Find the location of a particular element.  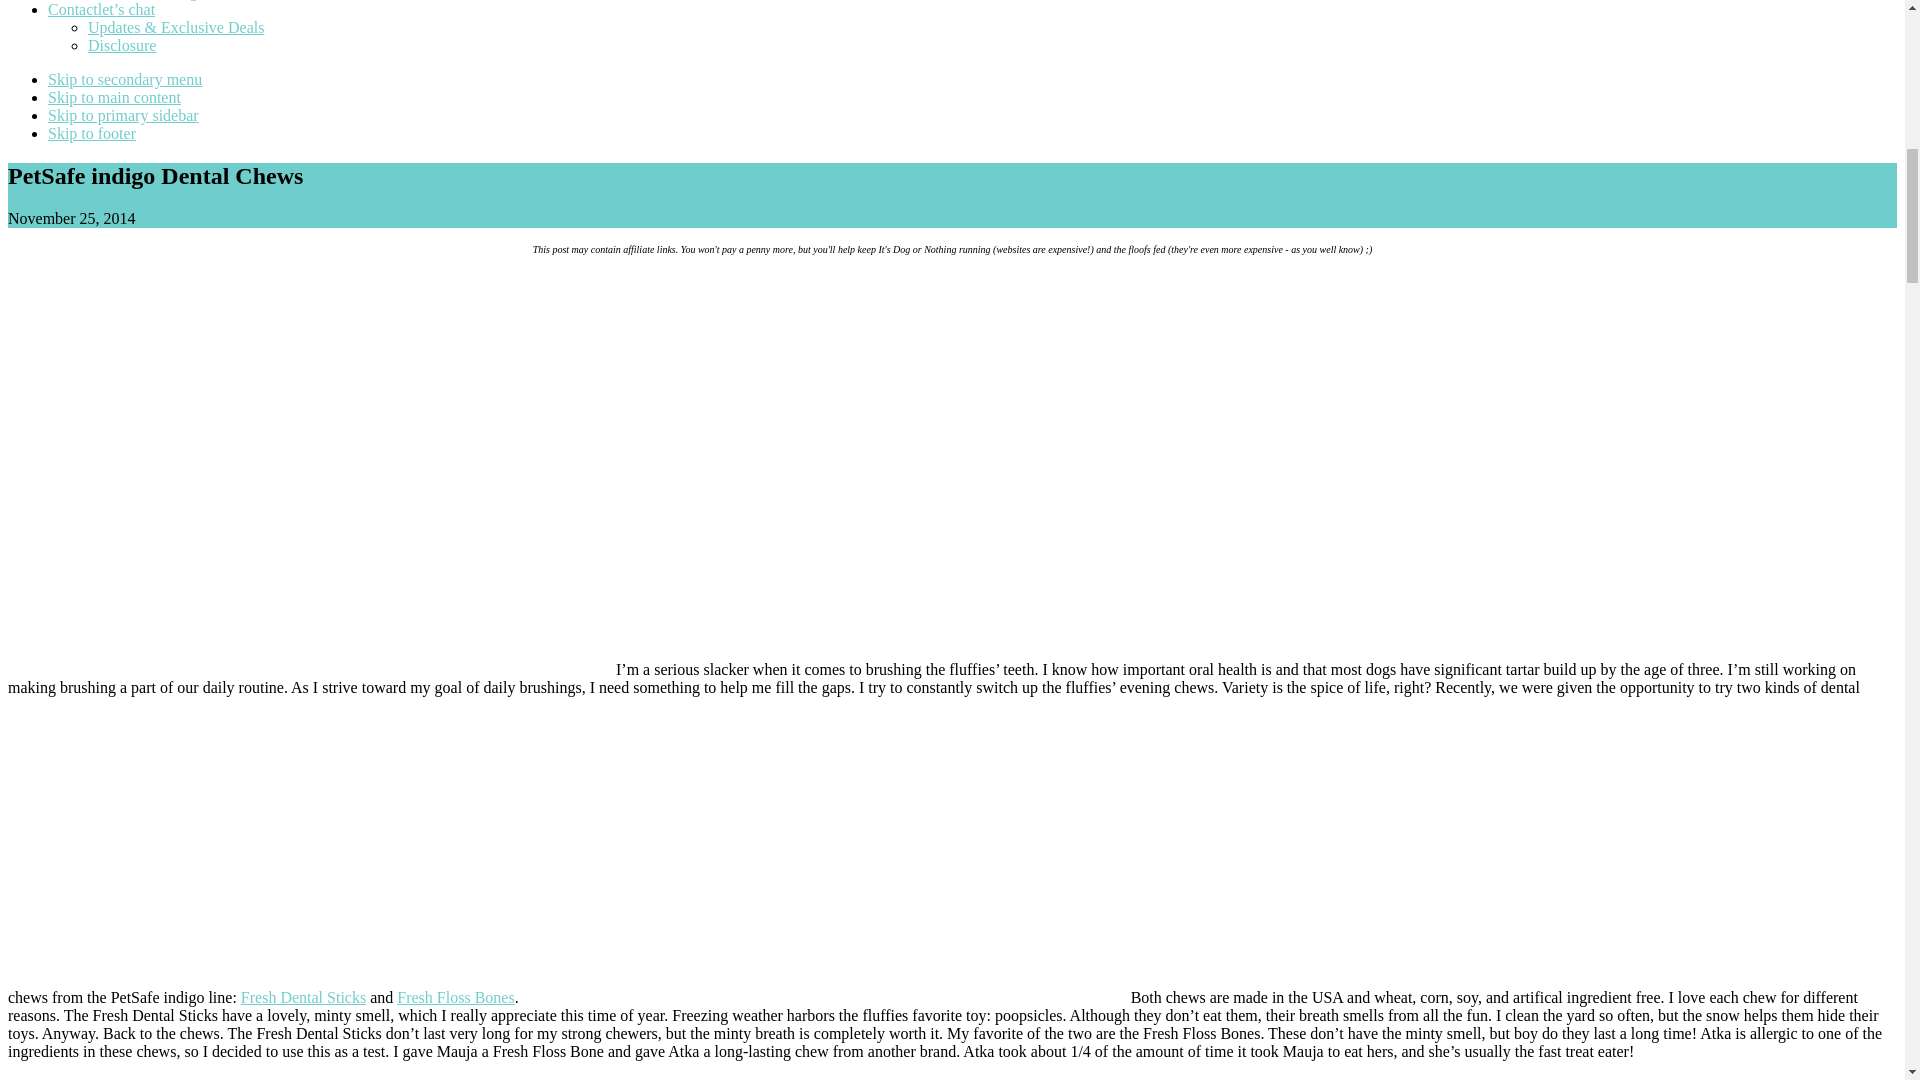

9 Comments is located at coordinates (180, 218).